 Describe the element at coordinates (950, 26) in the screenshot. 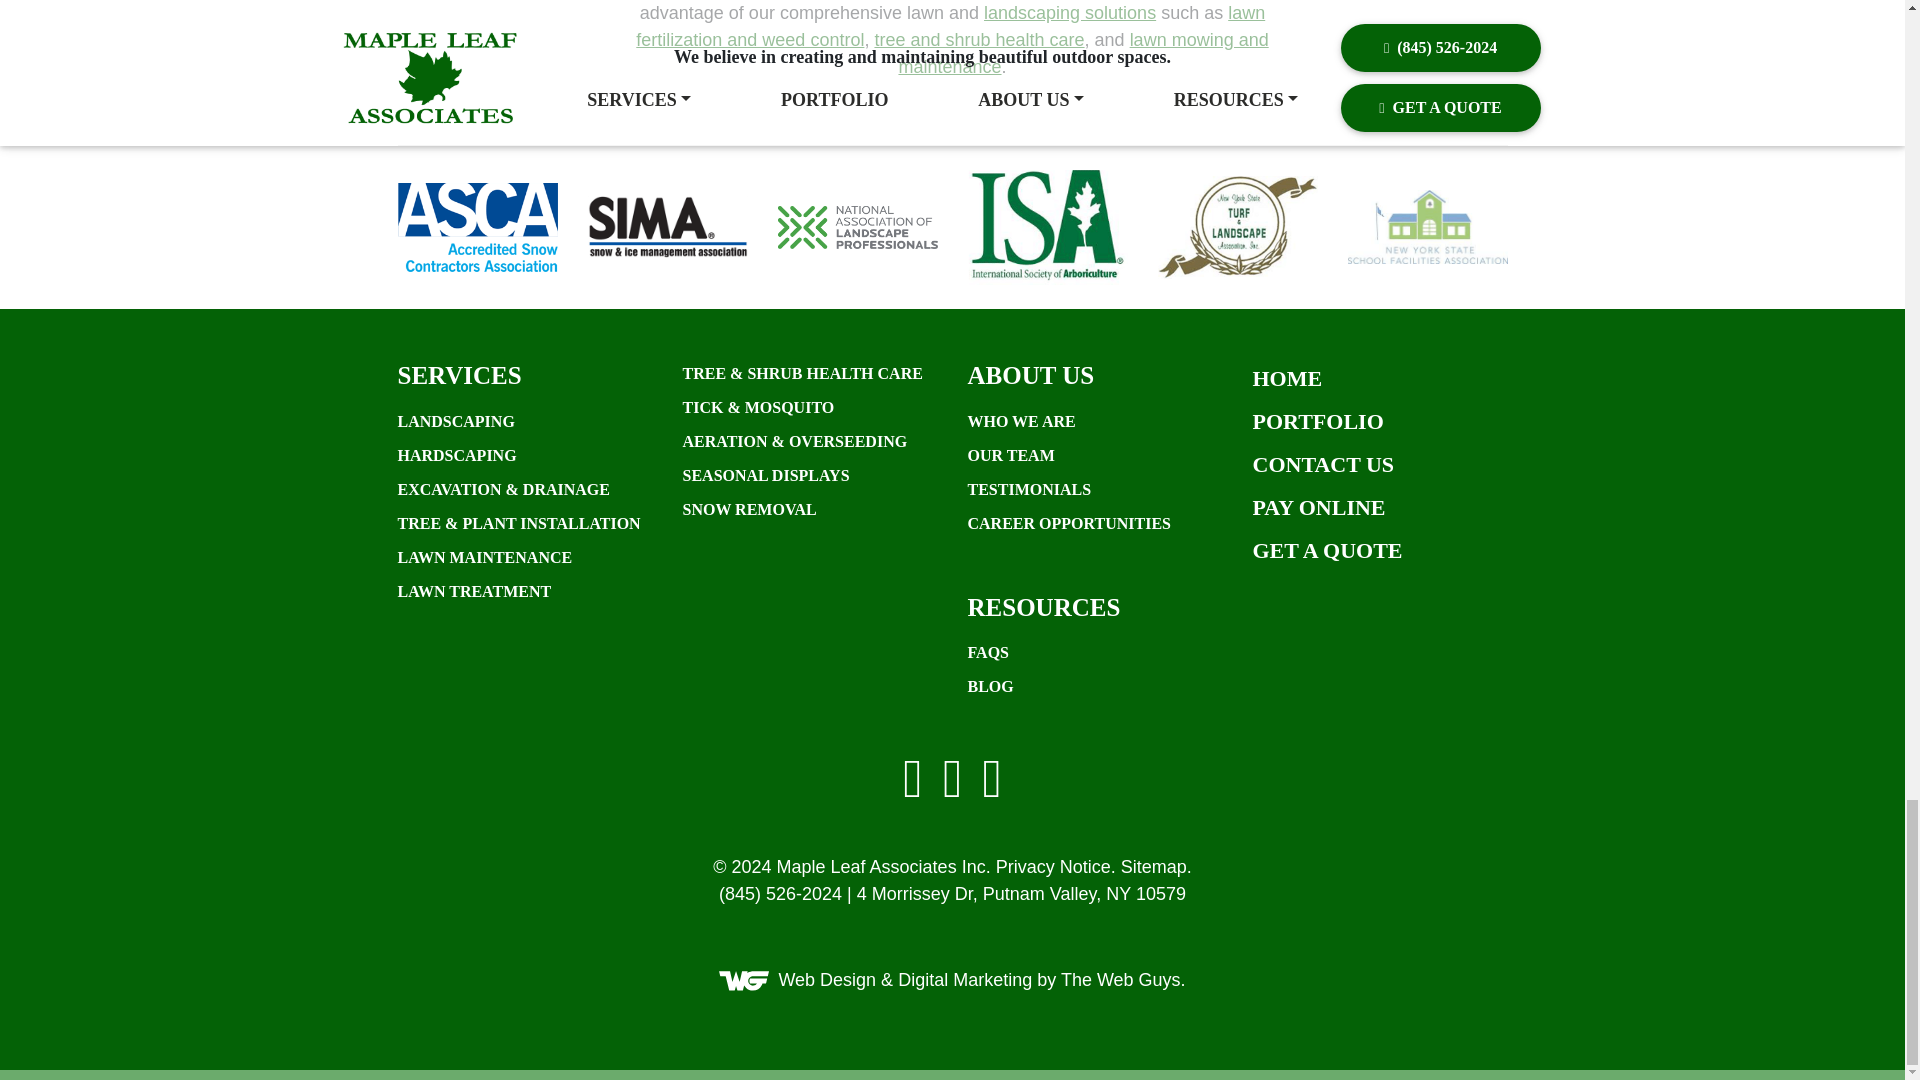

I see `lawn fertilization and weed control` at that location.